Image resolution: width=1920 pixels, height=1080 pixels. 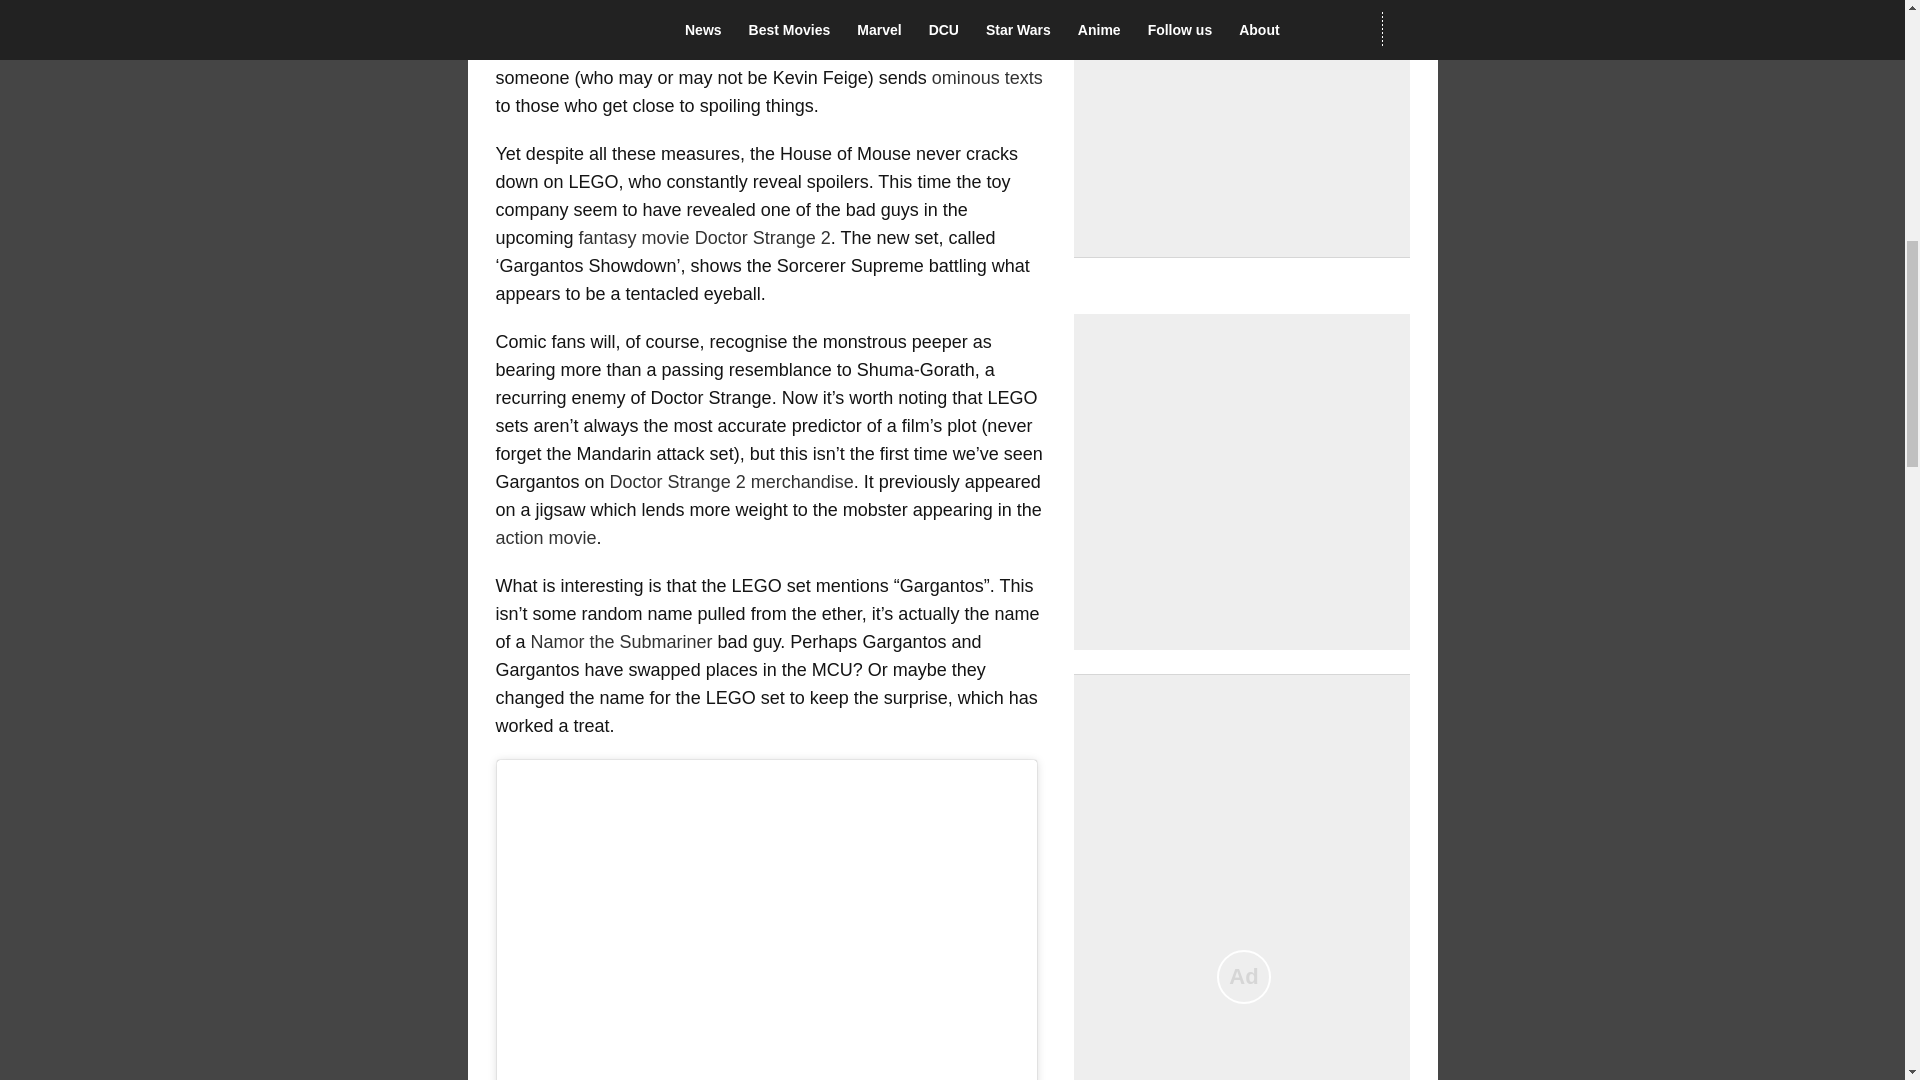 What do you see at coordinates (901, 22) in the screenshot?
I see `secret spoiler police` at bounding box center [901, 22].